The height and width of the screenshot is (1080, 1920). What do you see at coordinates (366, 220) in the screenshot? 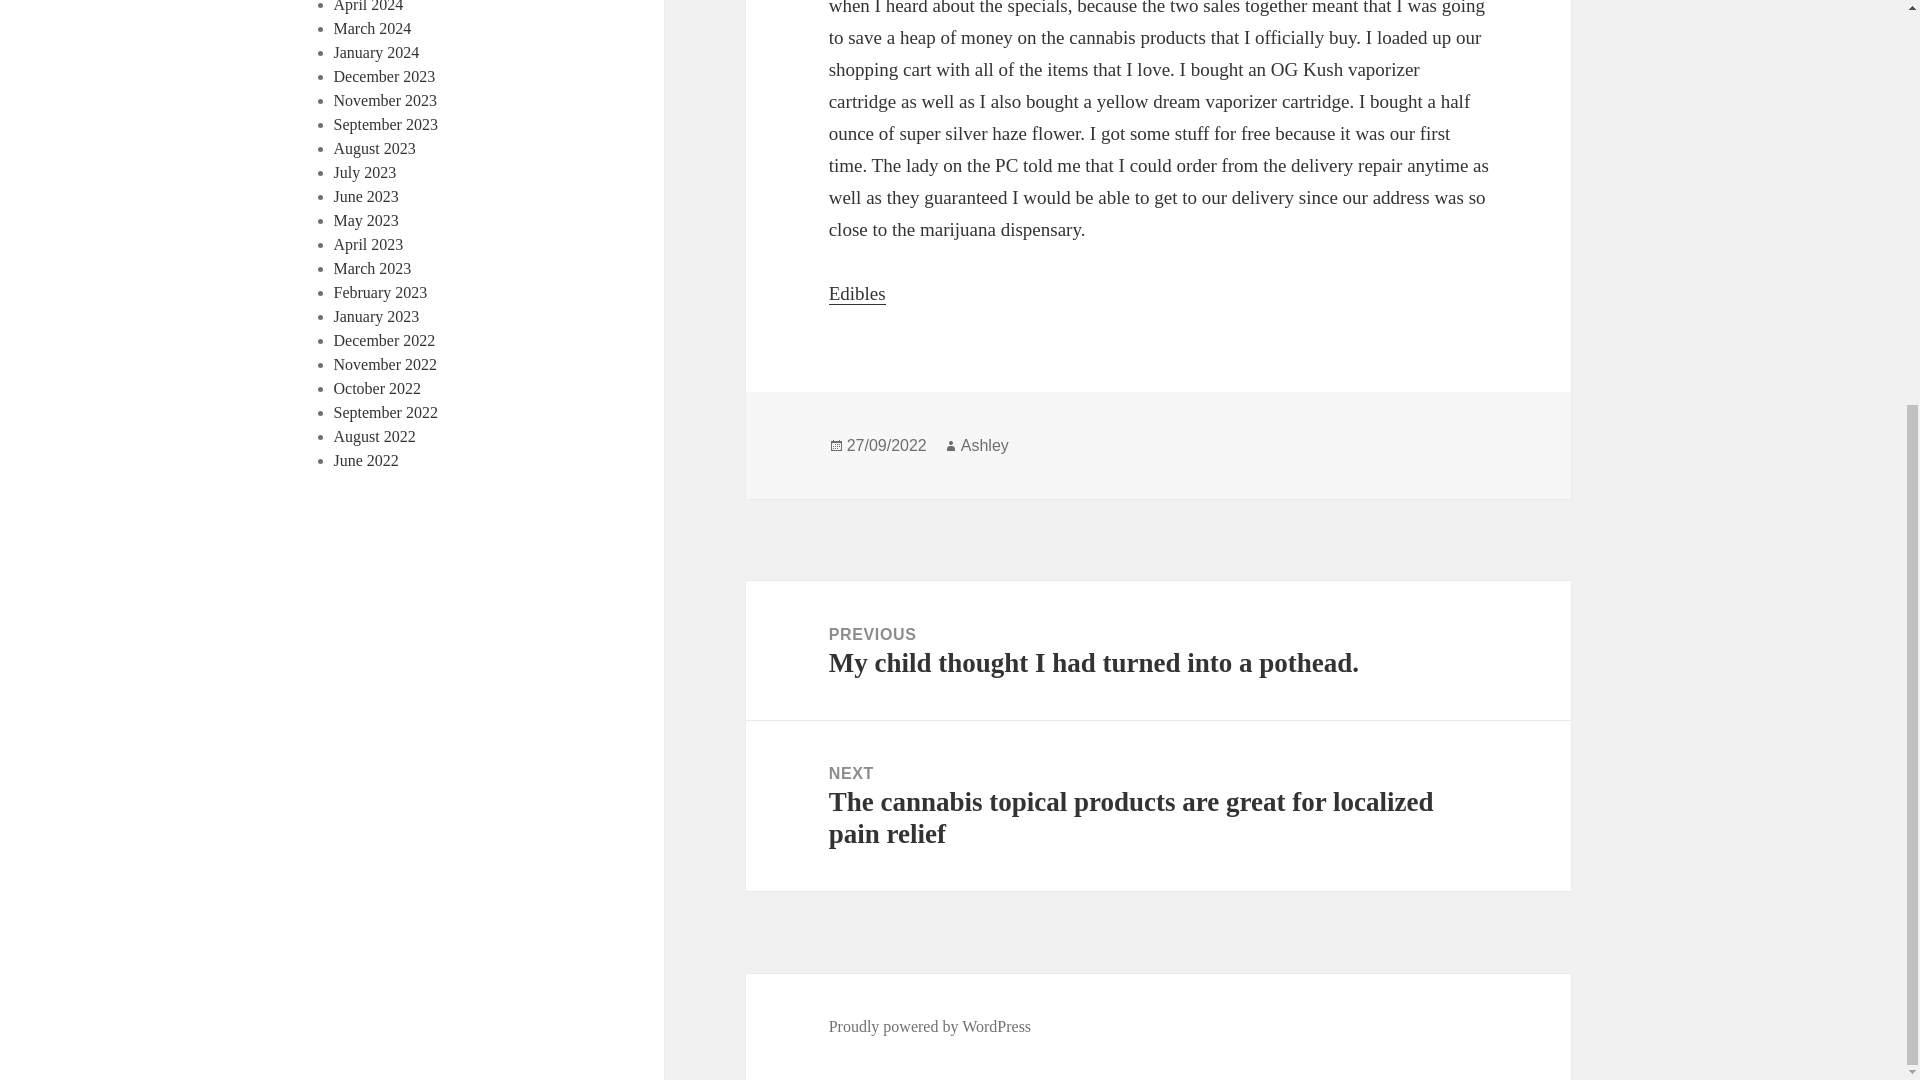
I see `May 2023` at bounding box center [366, 220].